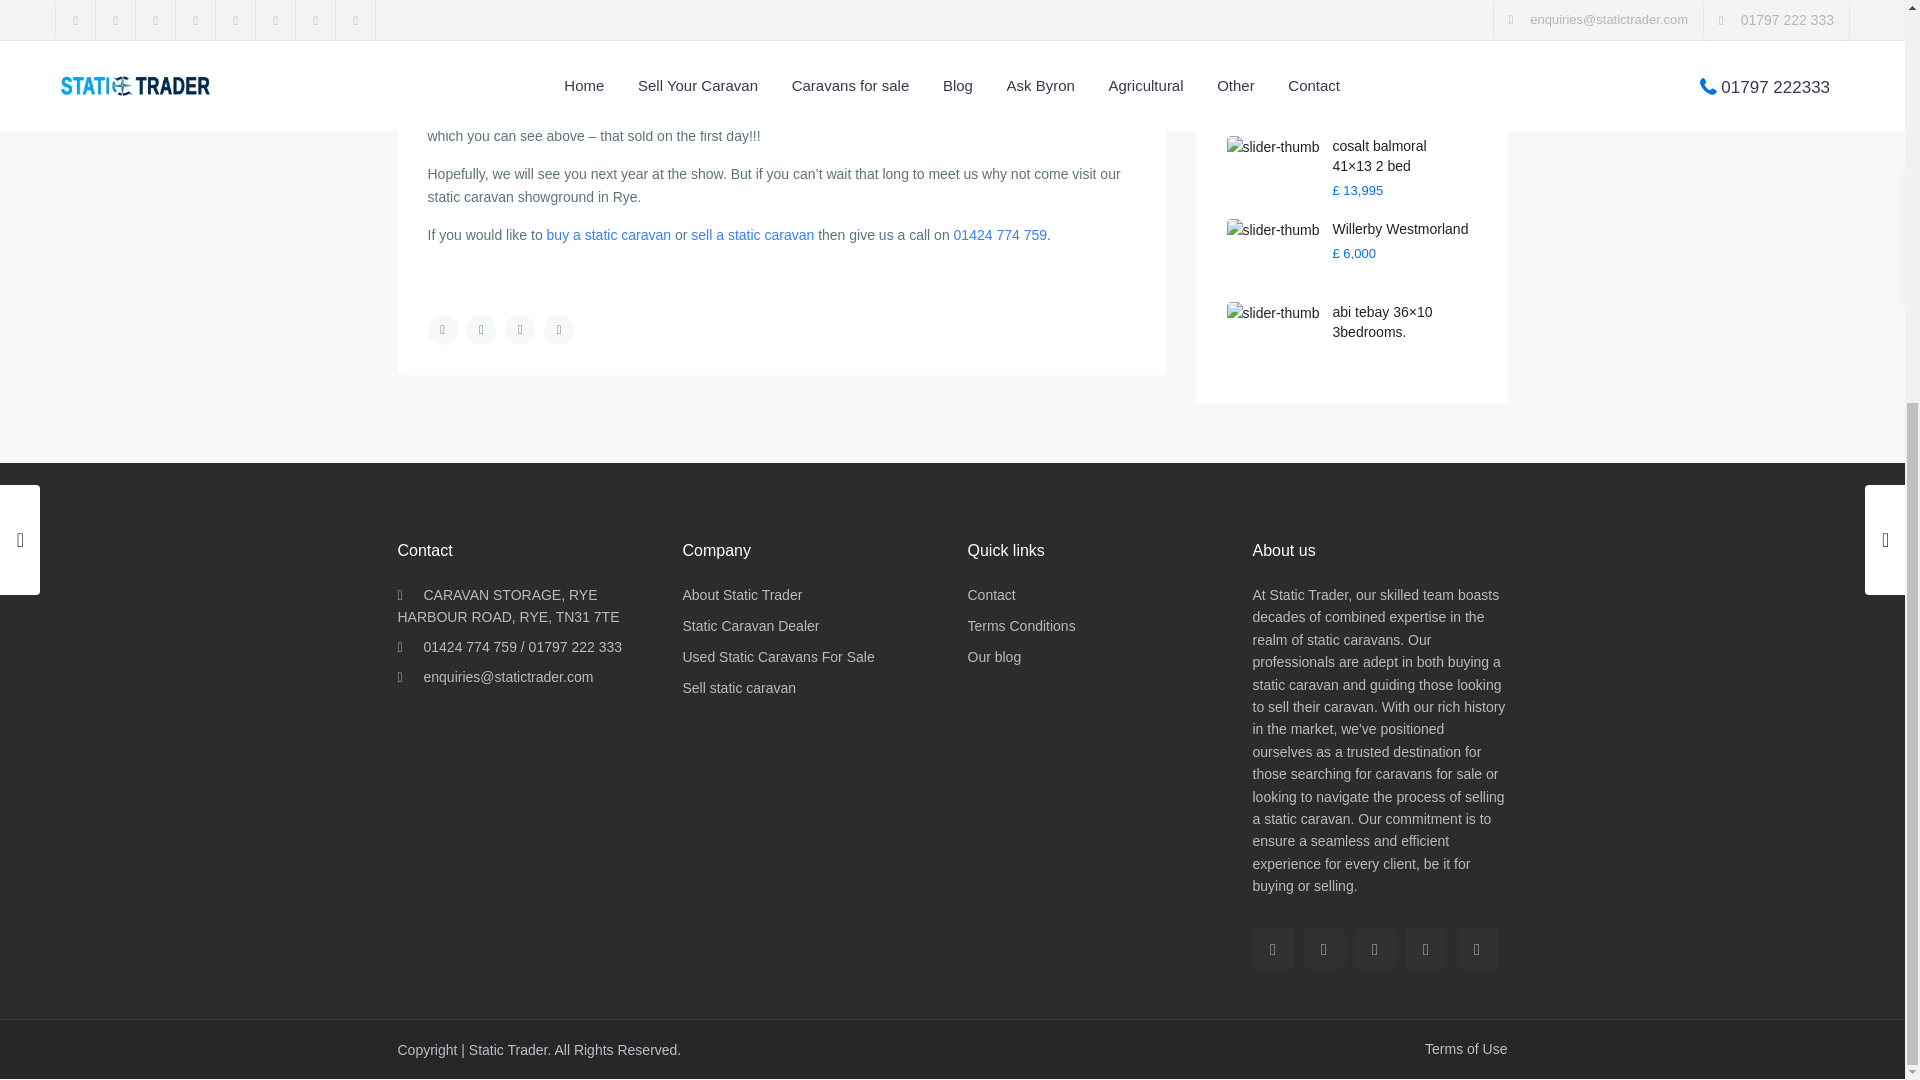 This screenshot has width=1920, height=1080. I want to click on Sell static caravan, so click(738, 688).